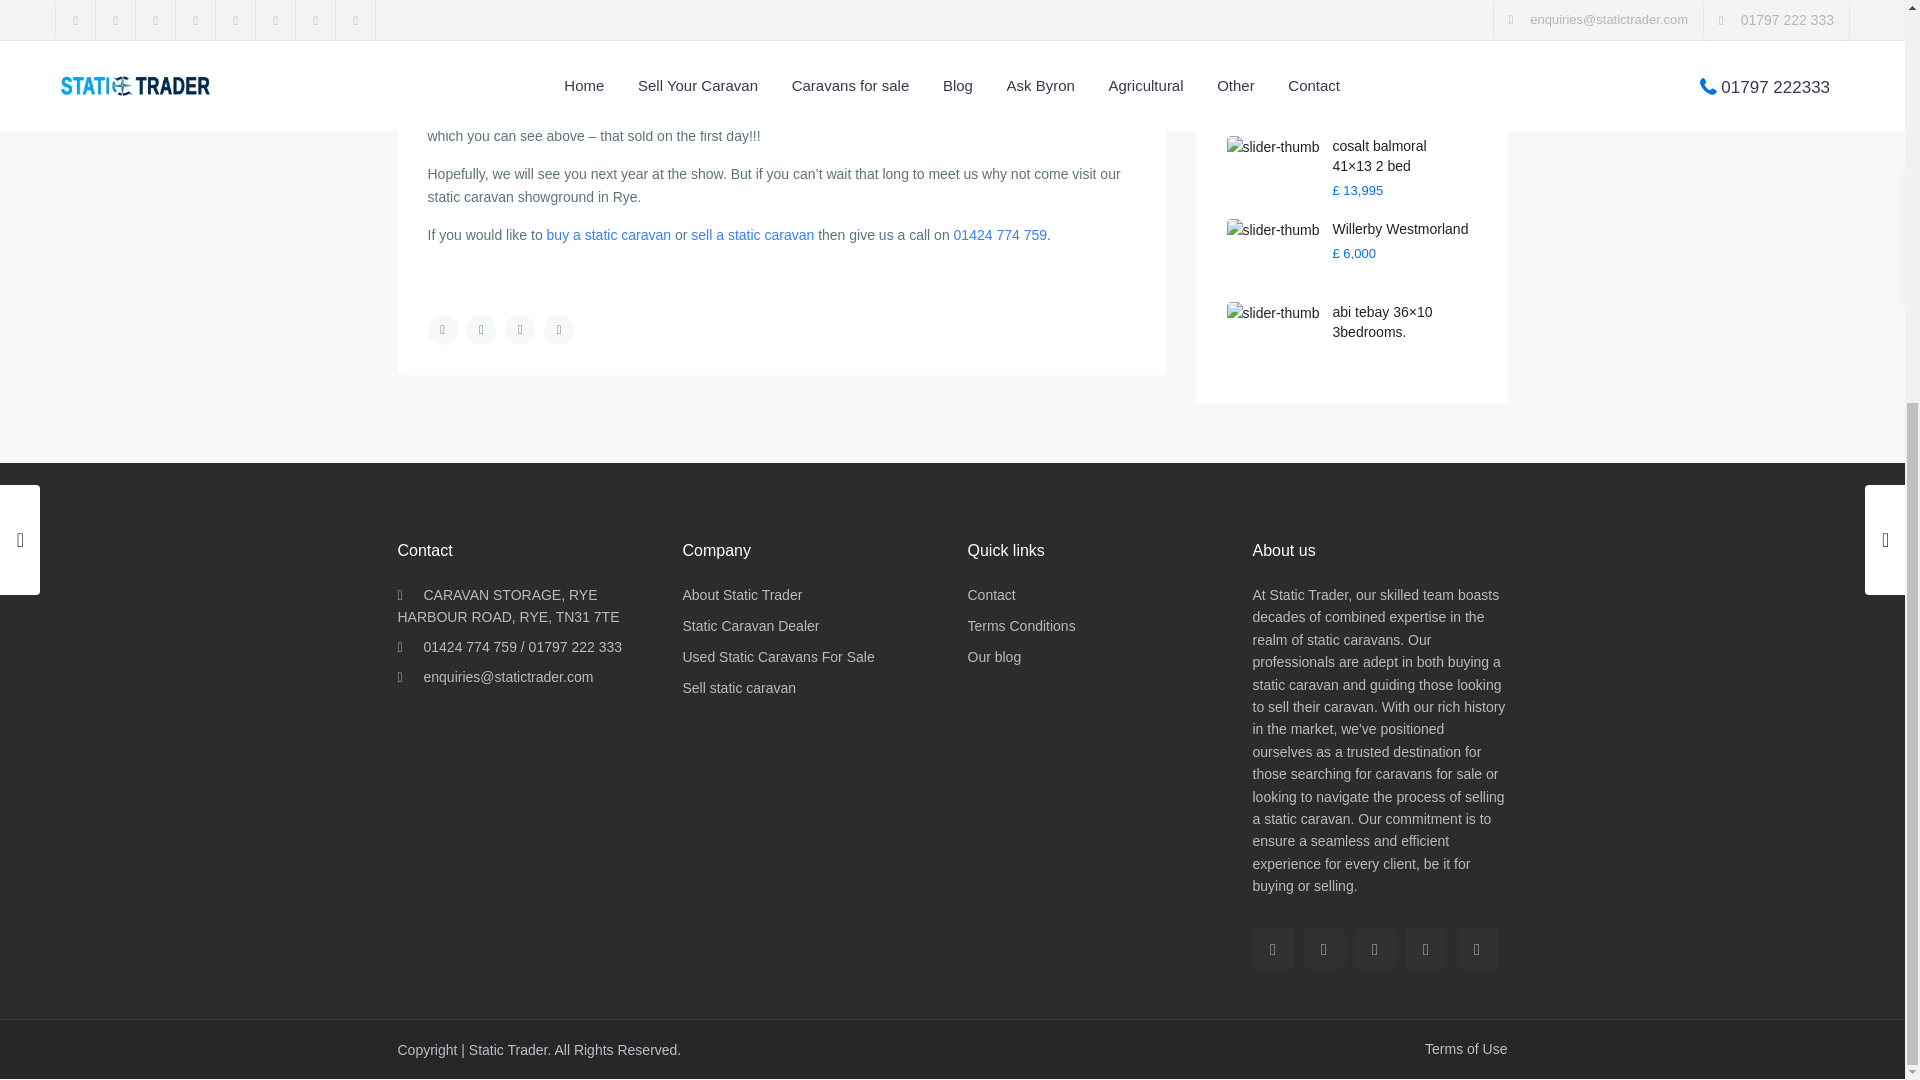 This screenshot has width=1920, height=1080. I want to click on Sell static caravan, so click(738, 688).